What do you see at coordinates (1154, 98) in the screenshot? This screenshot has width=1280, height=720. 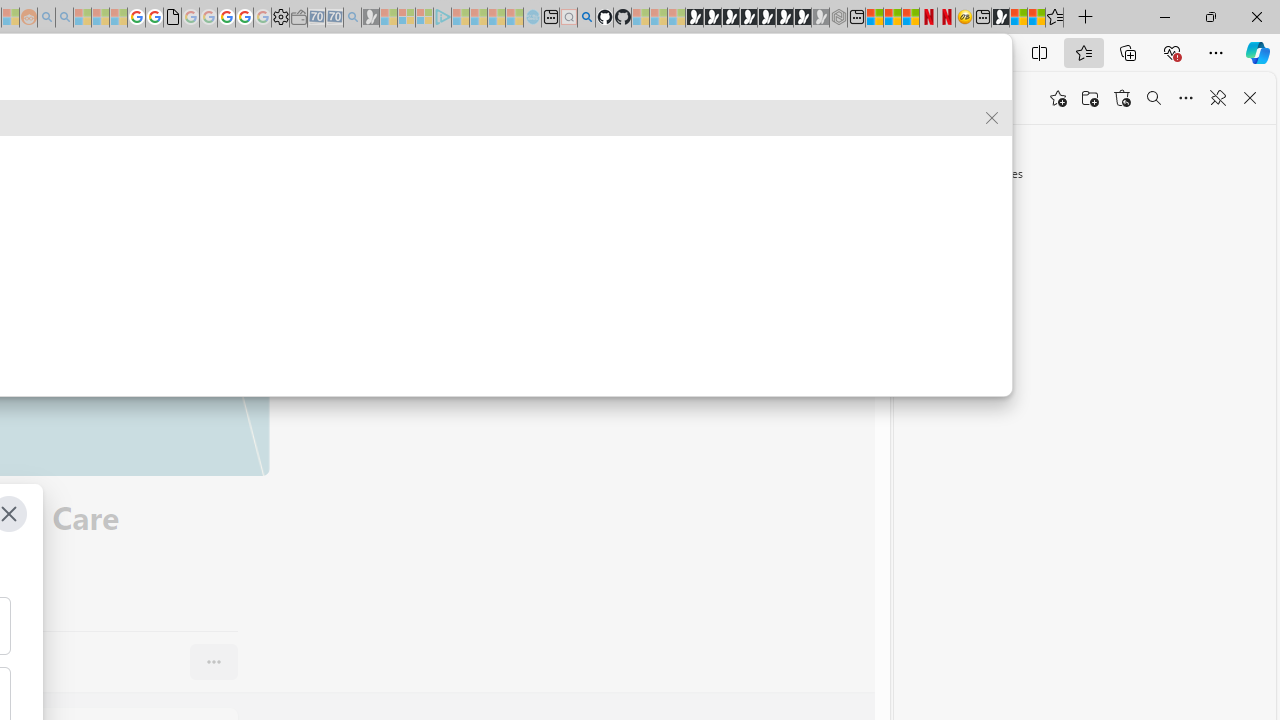 I see `Search favorites` at bounding box center [1154, 98].